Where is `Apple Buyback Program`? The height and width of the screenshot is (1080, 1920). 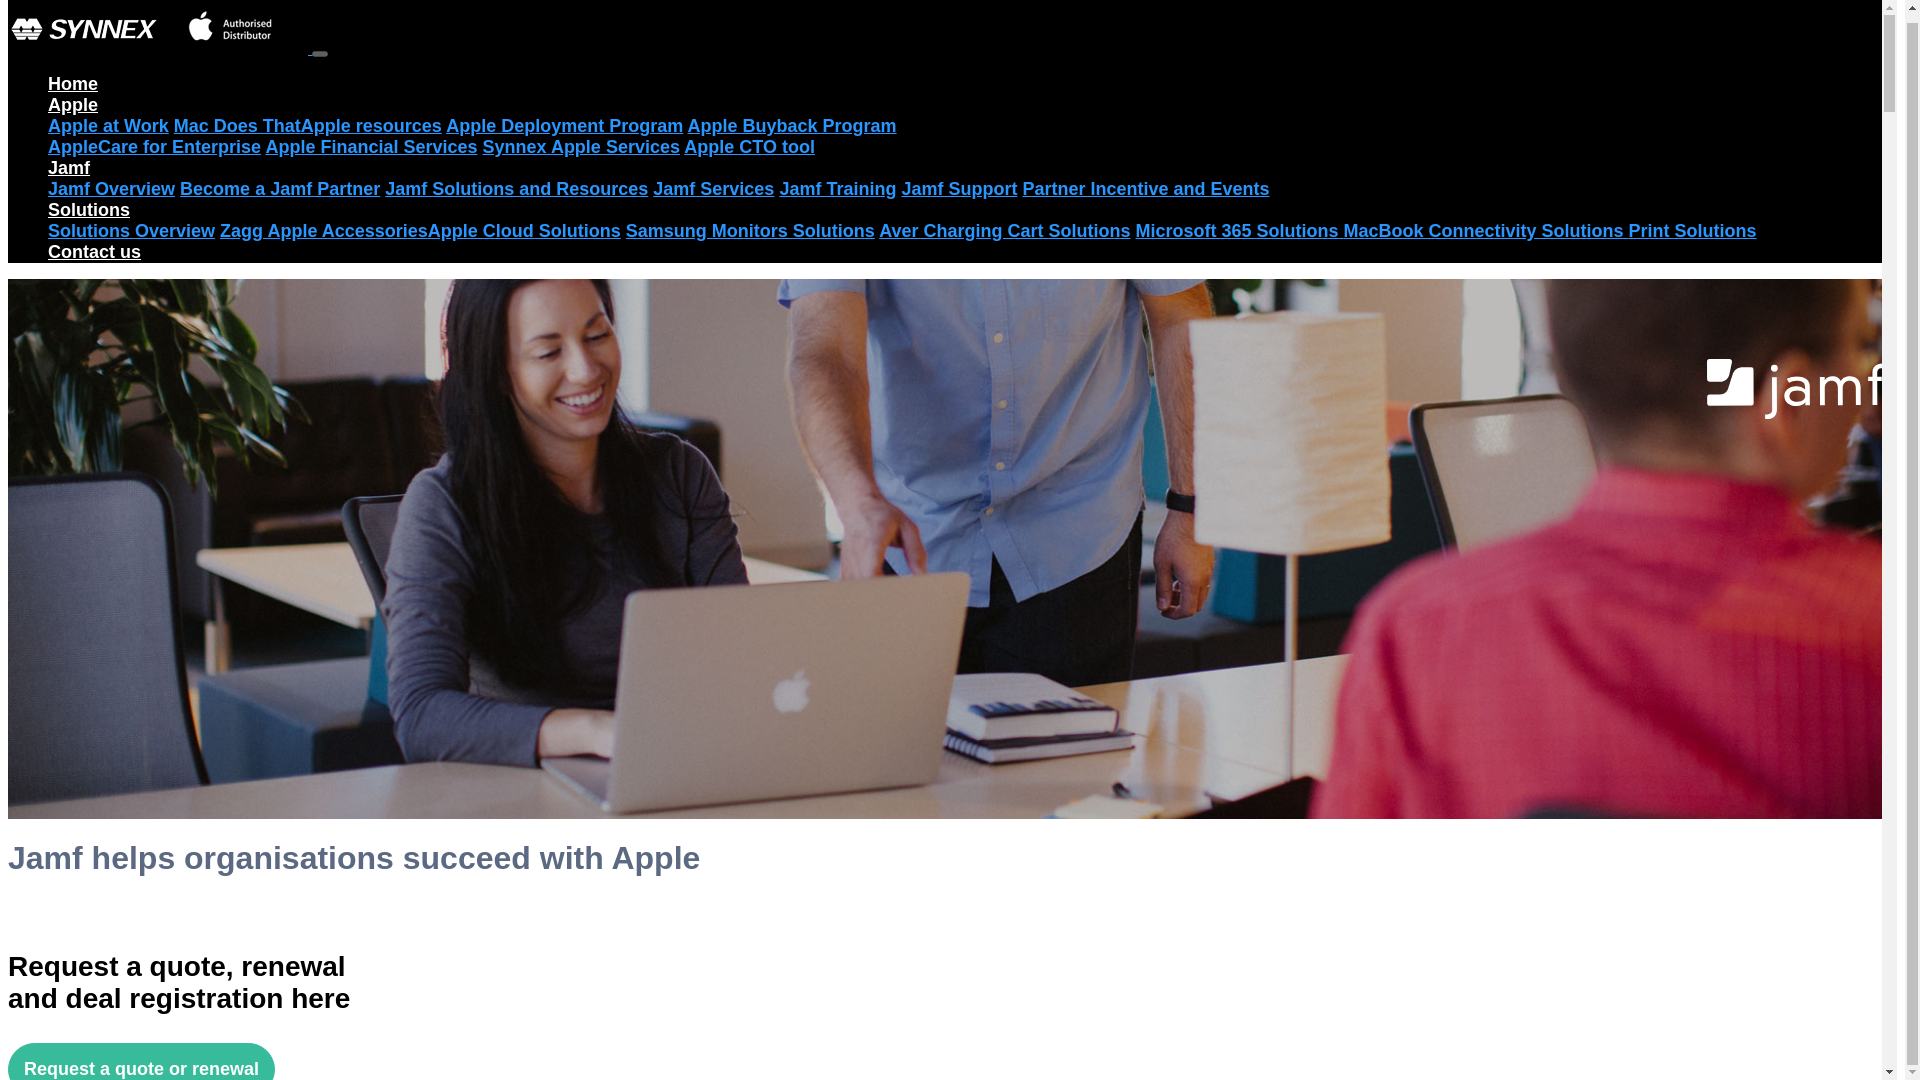 Apple Buyback Program is located at coordinates (792, 126).